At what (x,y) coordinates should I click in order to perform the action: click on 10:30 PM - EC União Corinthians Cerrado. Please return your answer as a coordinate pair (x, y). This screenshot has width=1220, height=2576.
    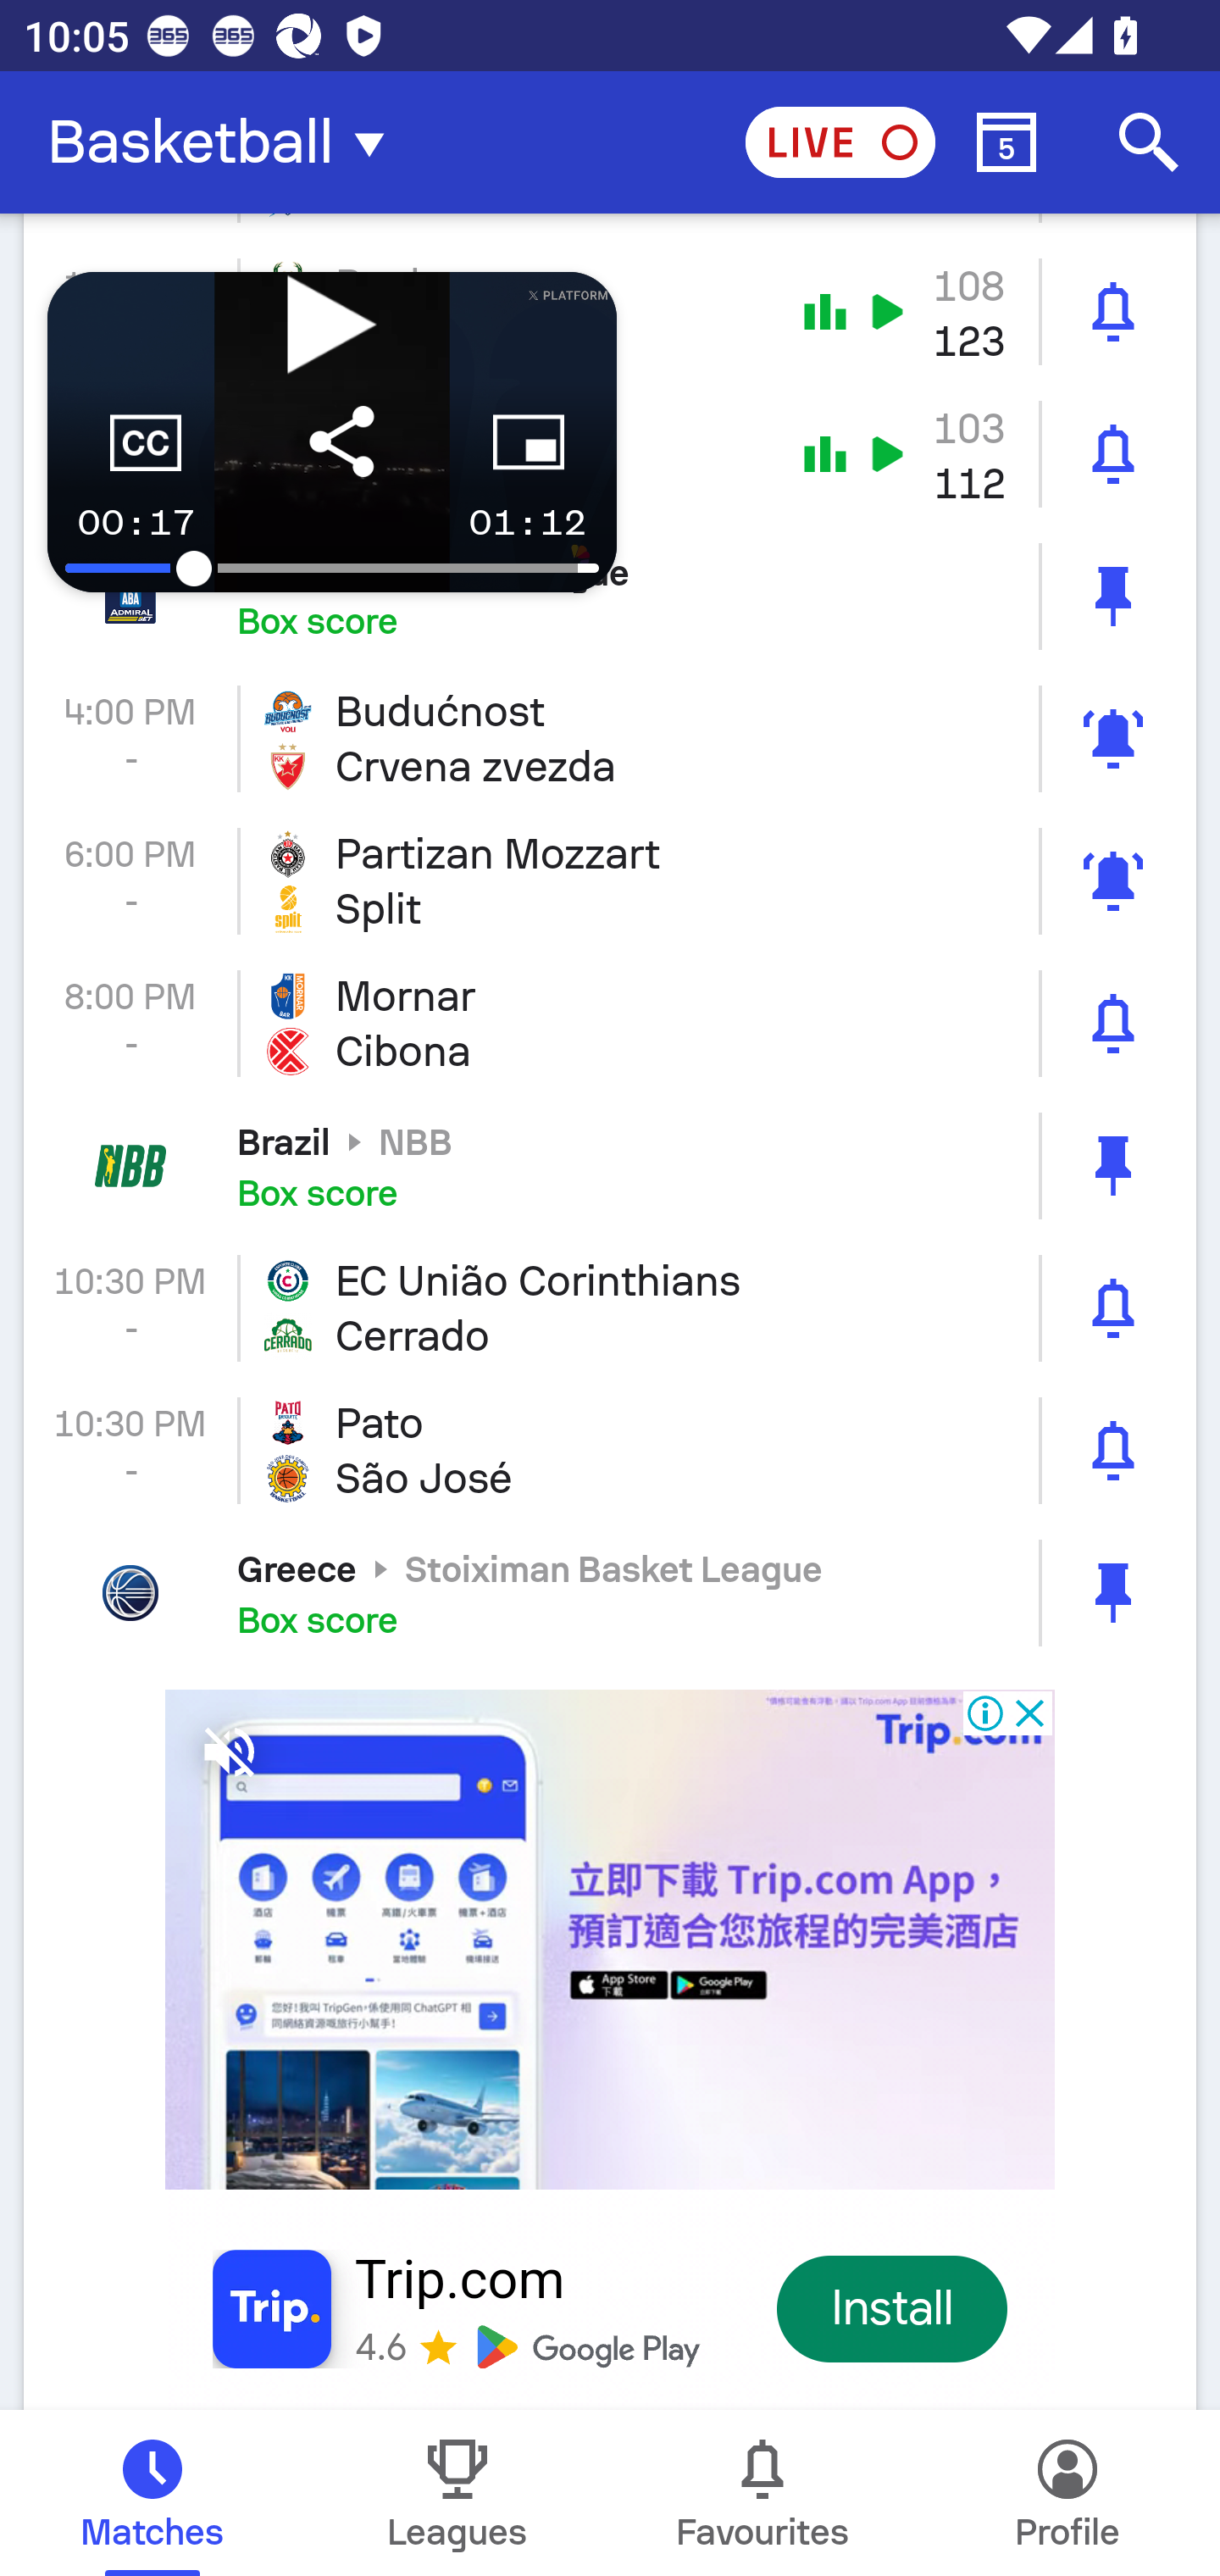
    Looking at the image, I should click on (610, 1308).